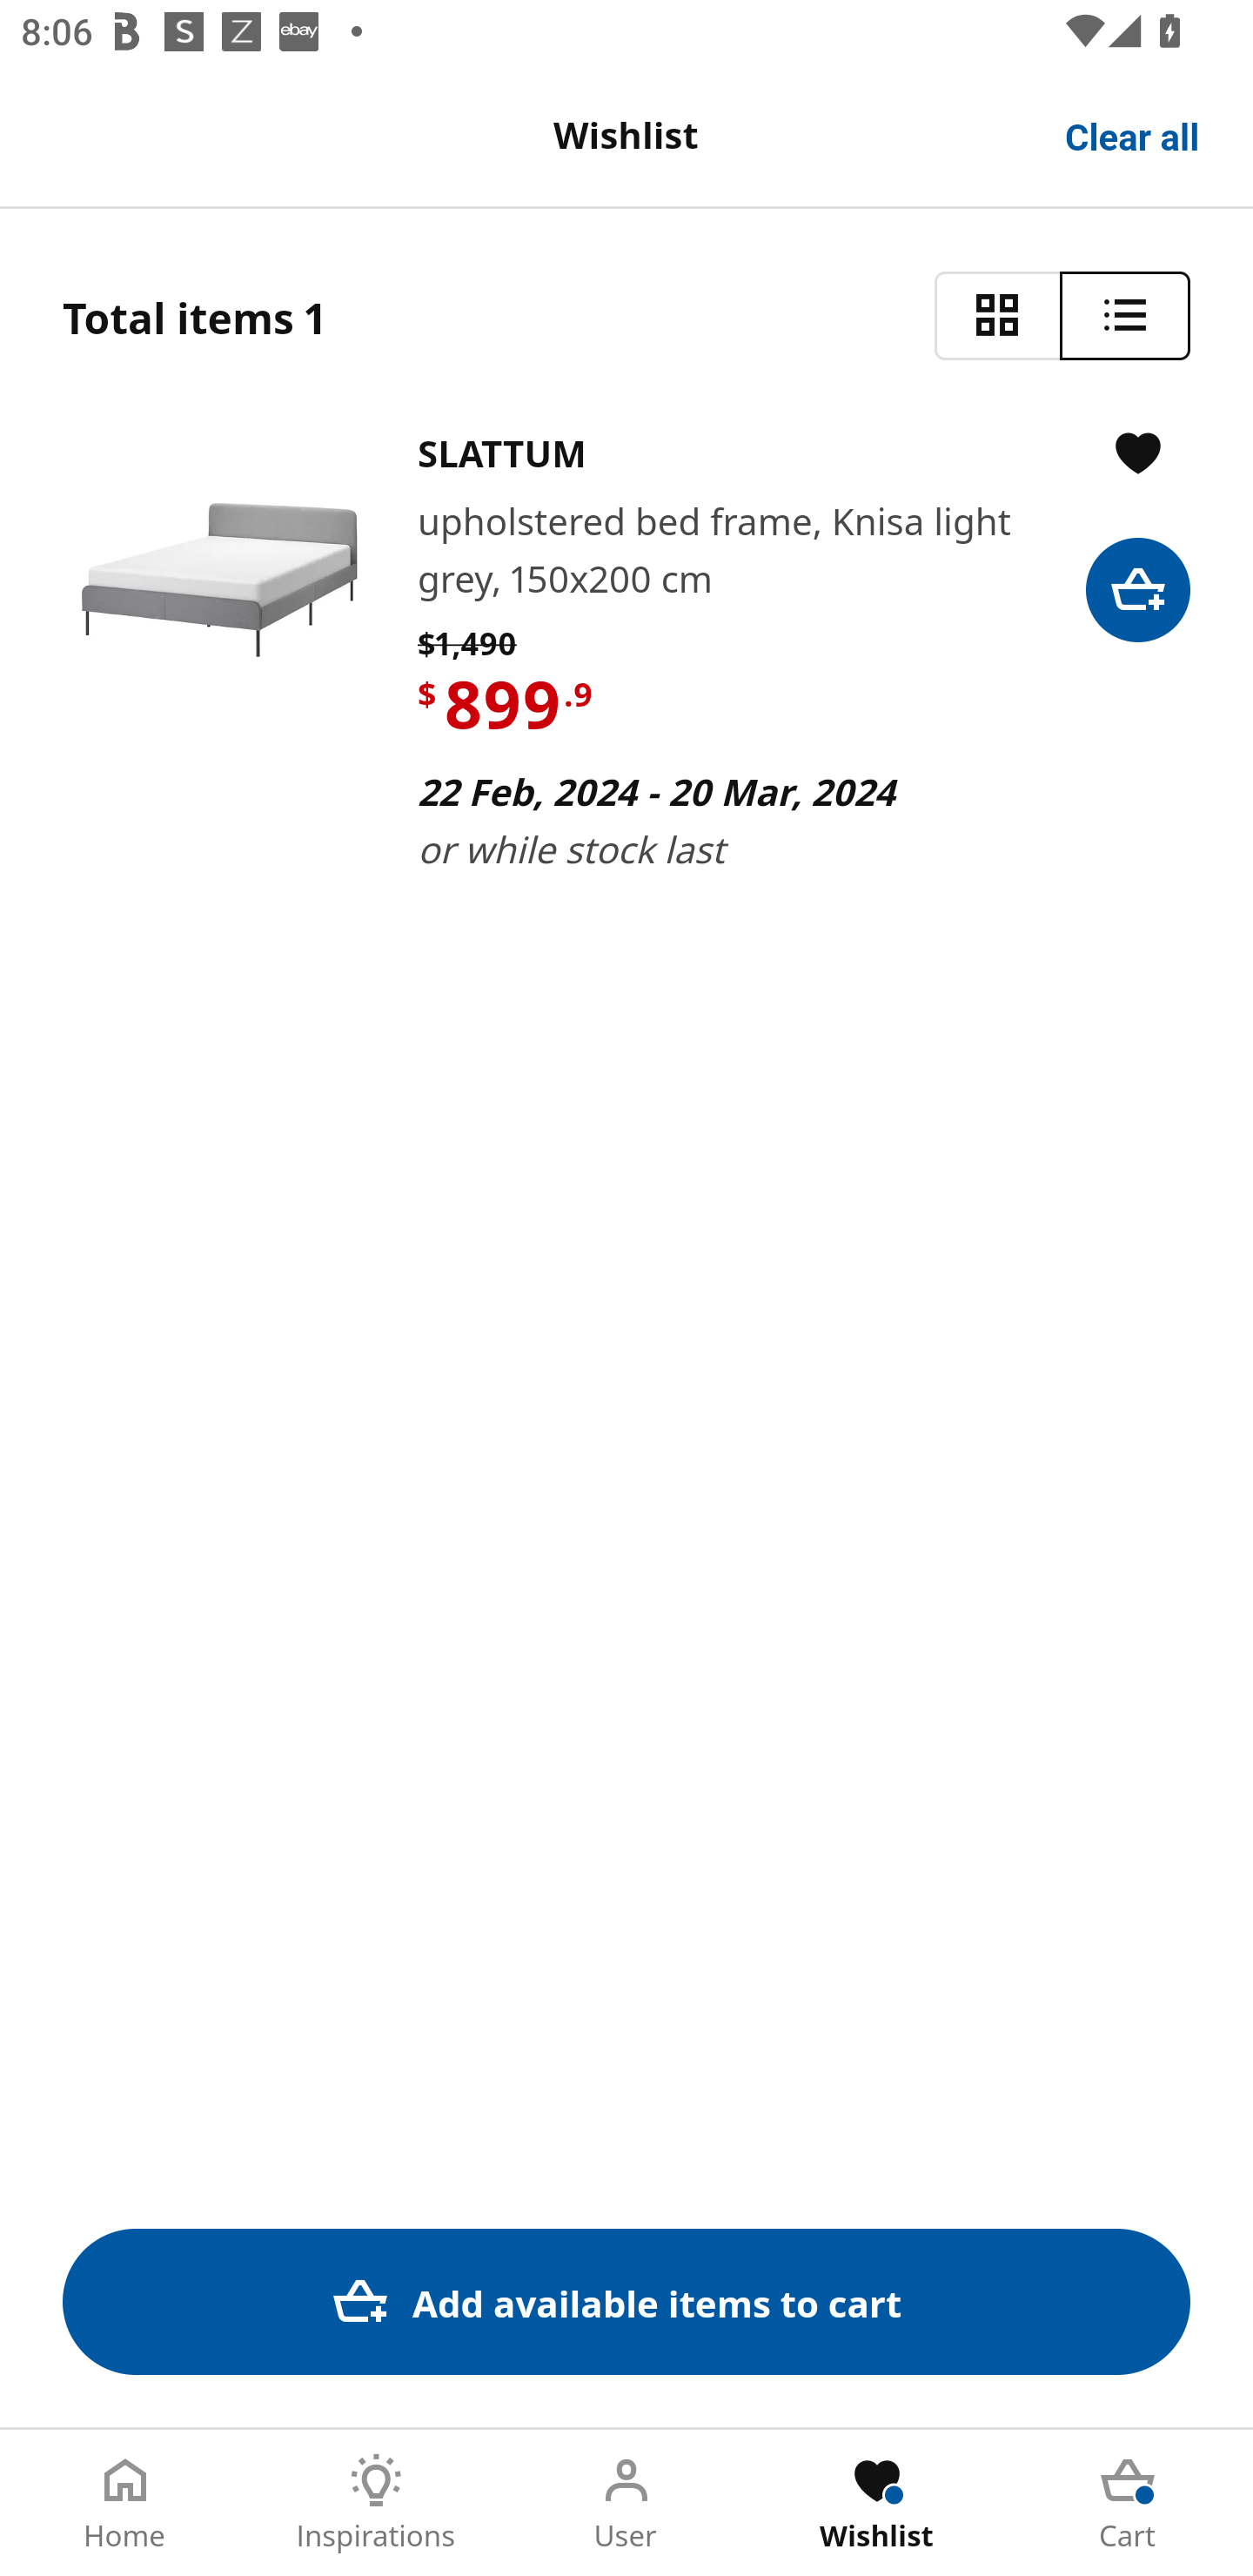 This screenshot has width=1253, height=2576. What do you see at coordinates (1128, 2503) in the screenshot?
I see `Cart
Tab 5 of 5` at bounding box center [1128, 2503].